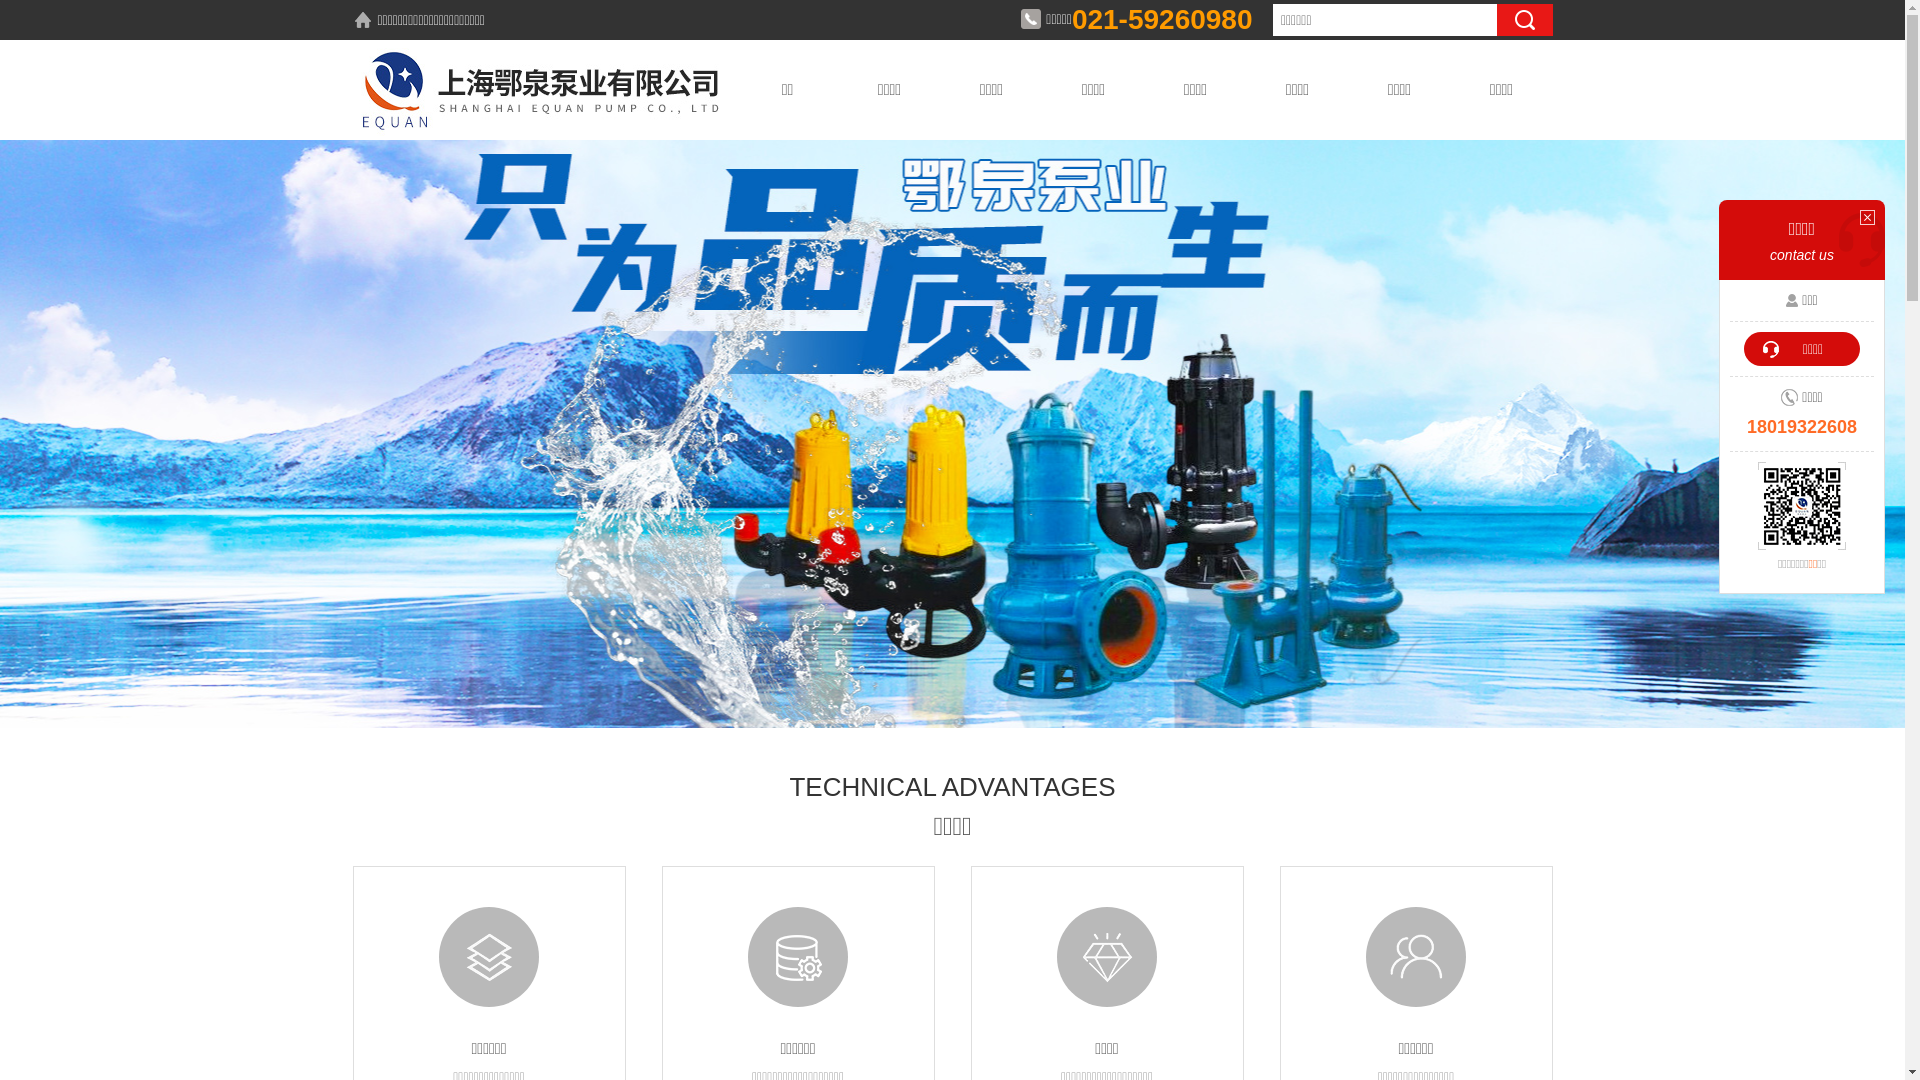 The width and height of the screenshot is (1920, 1080). Describe the element at coordinates (1524, 20) in the screenshot. I see ` ` at that location.